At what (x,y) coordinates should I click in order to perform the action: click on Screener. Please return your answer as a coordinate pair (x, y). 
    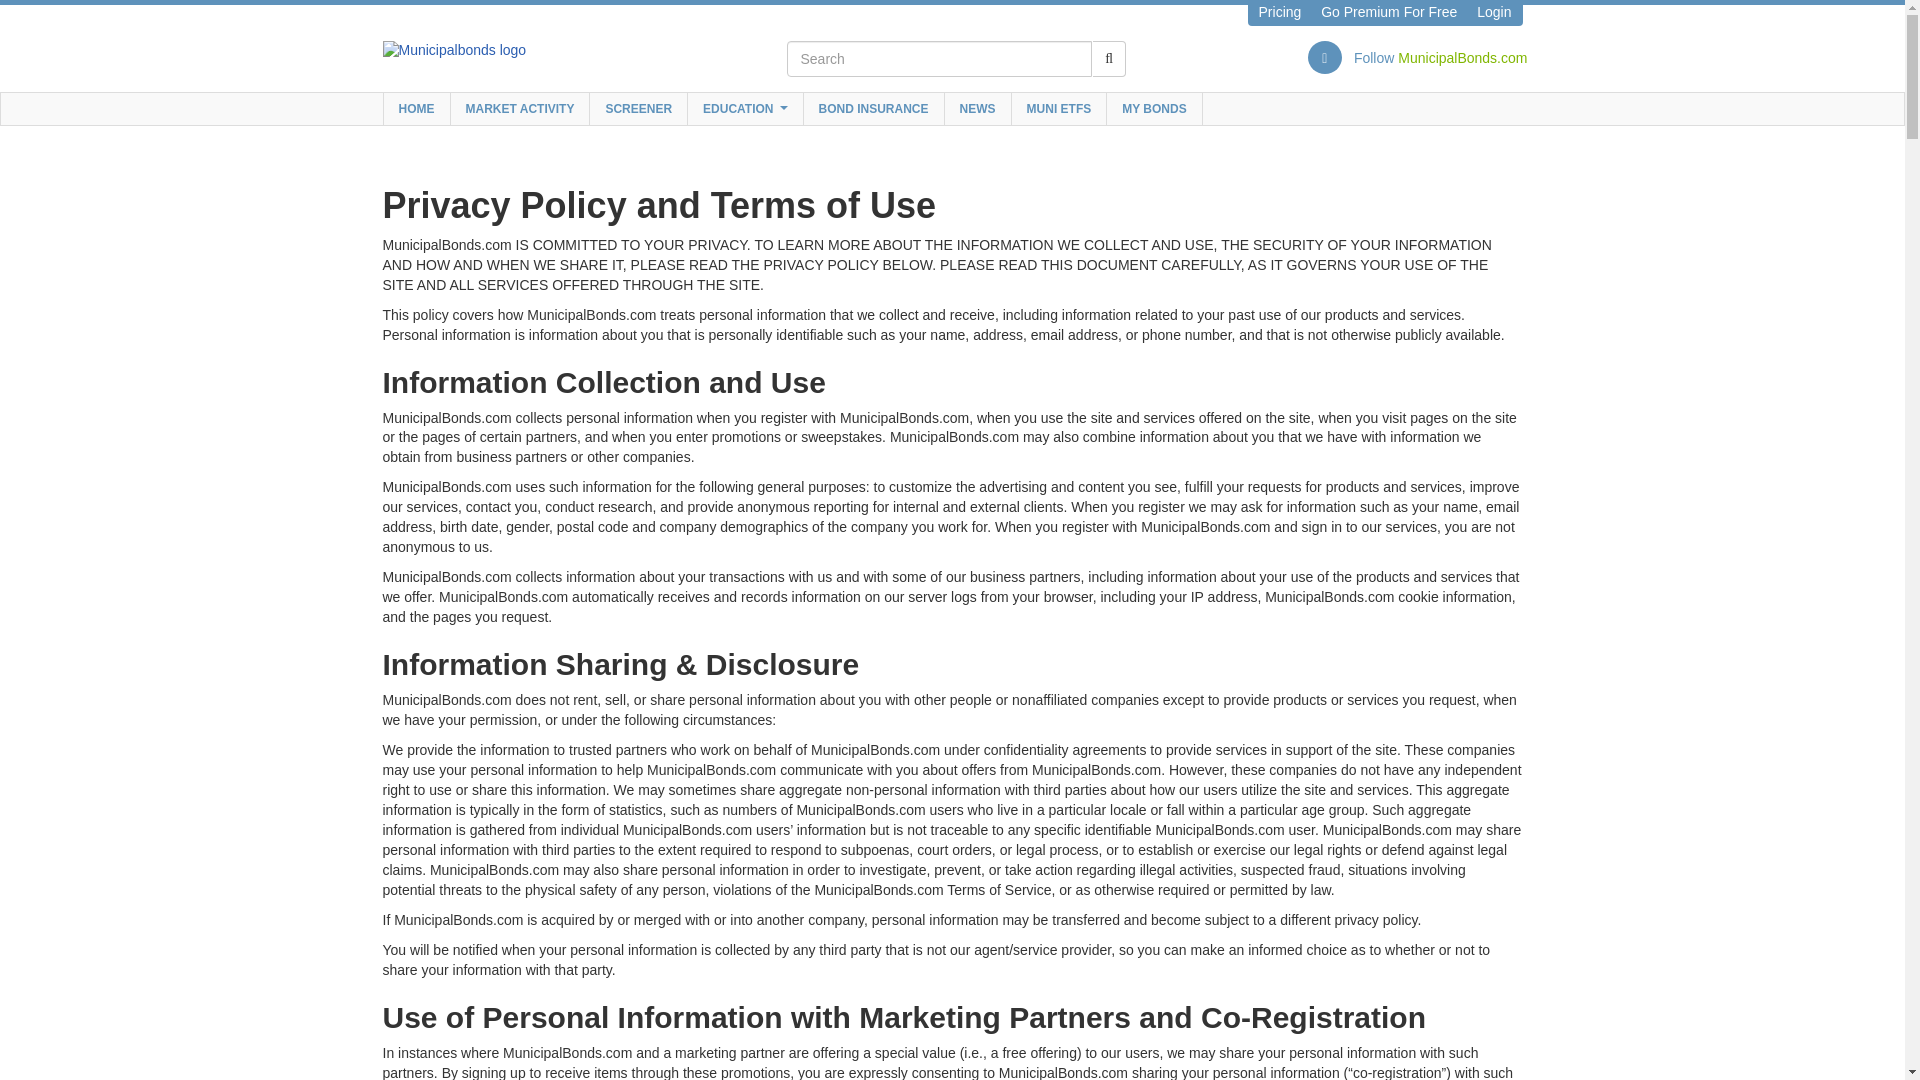
    Looking at the image, I should click on (638, 108).